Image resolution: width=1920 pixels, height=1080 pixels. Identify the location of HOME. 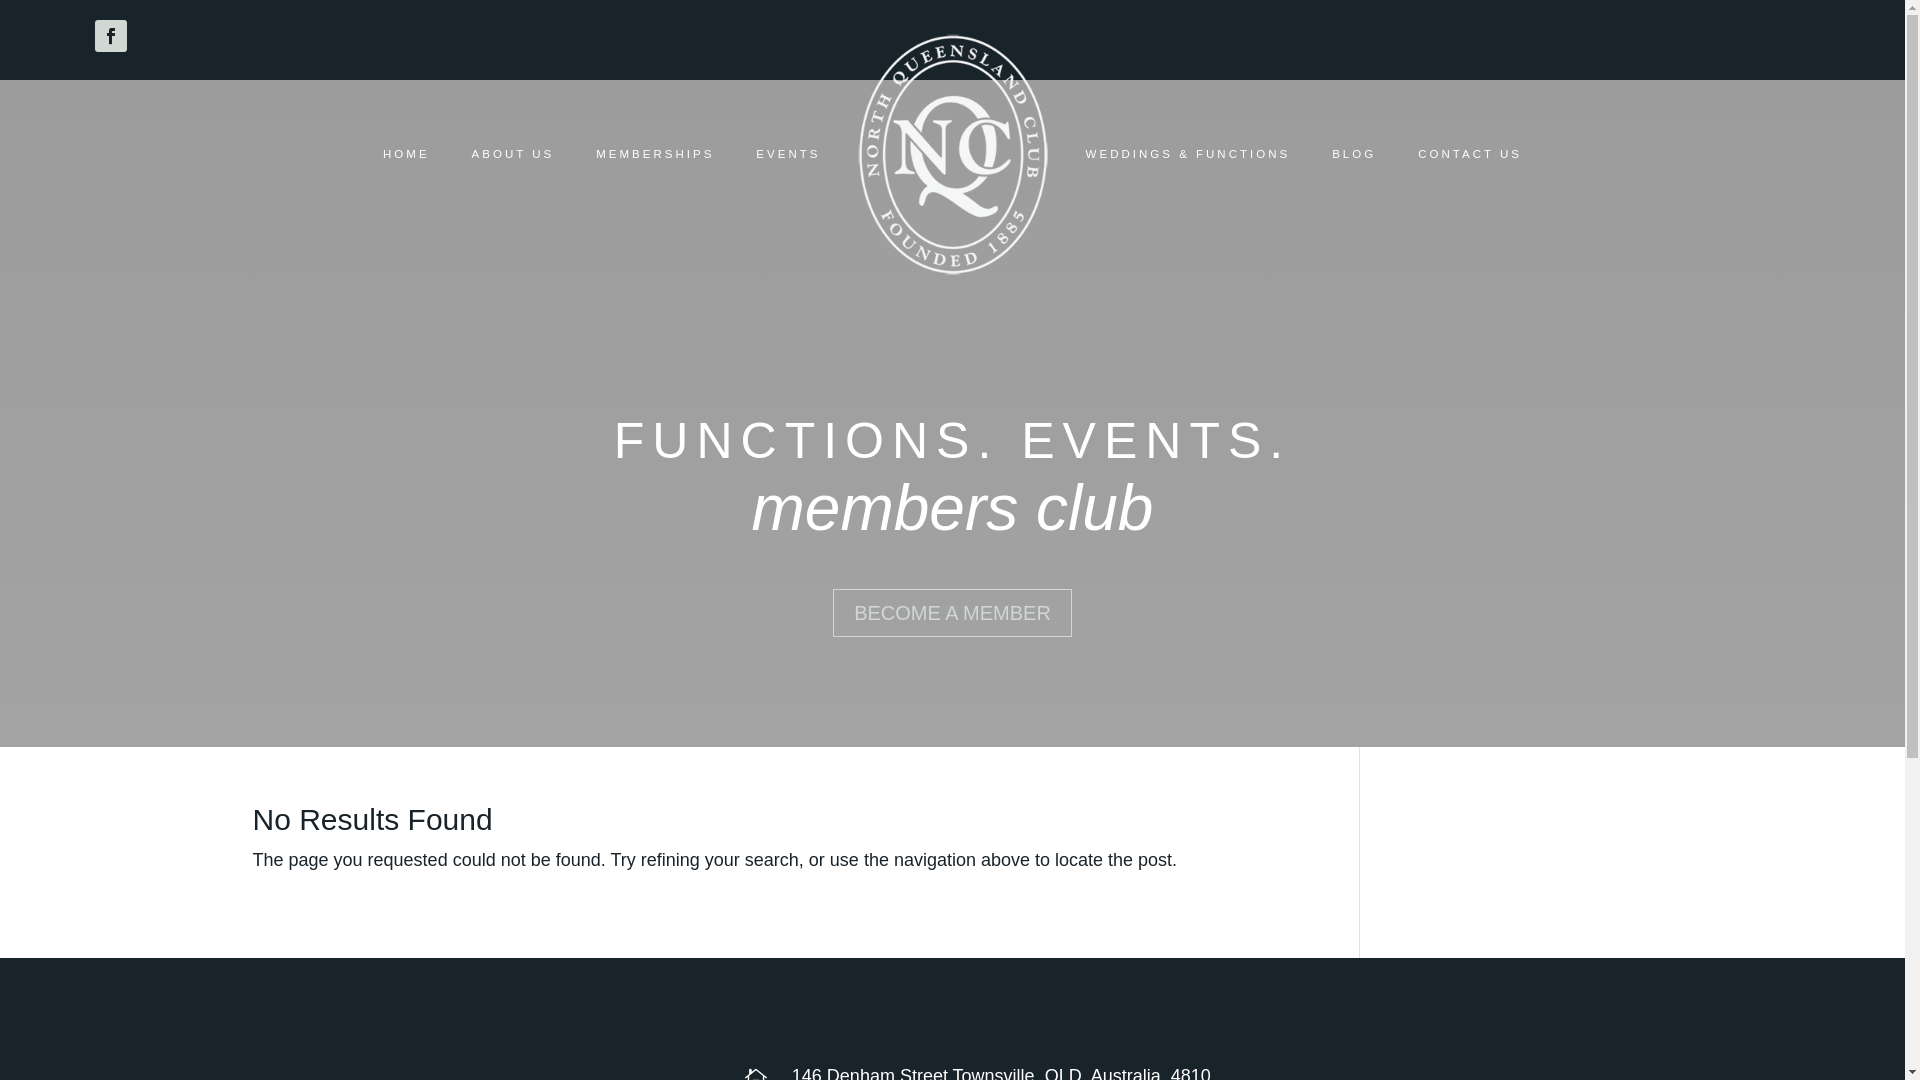
(406, 154).